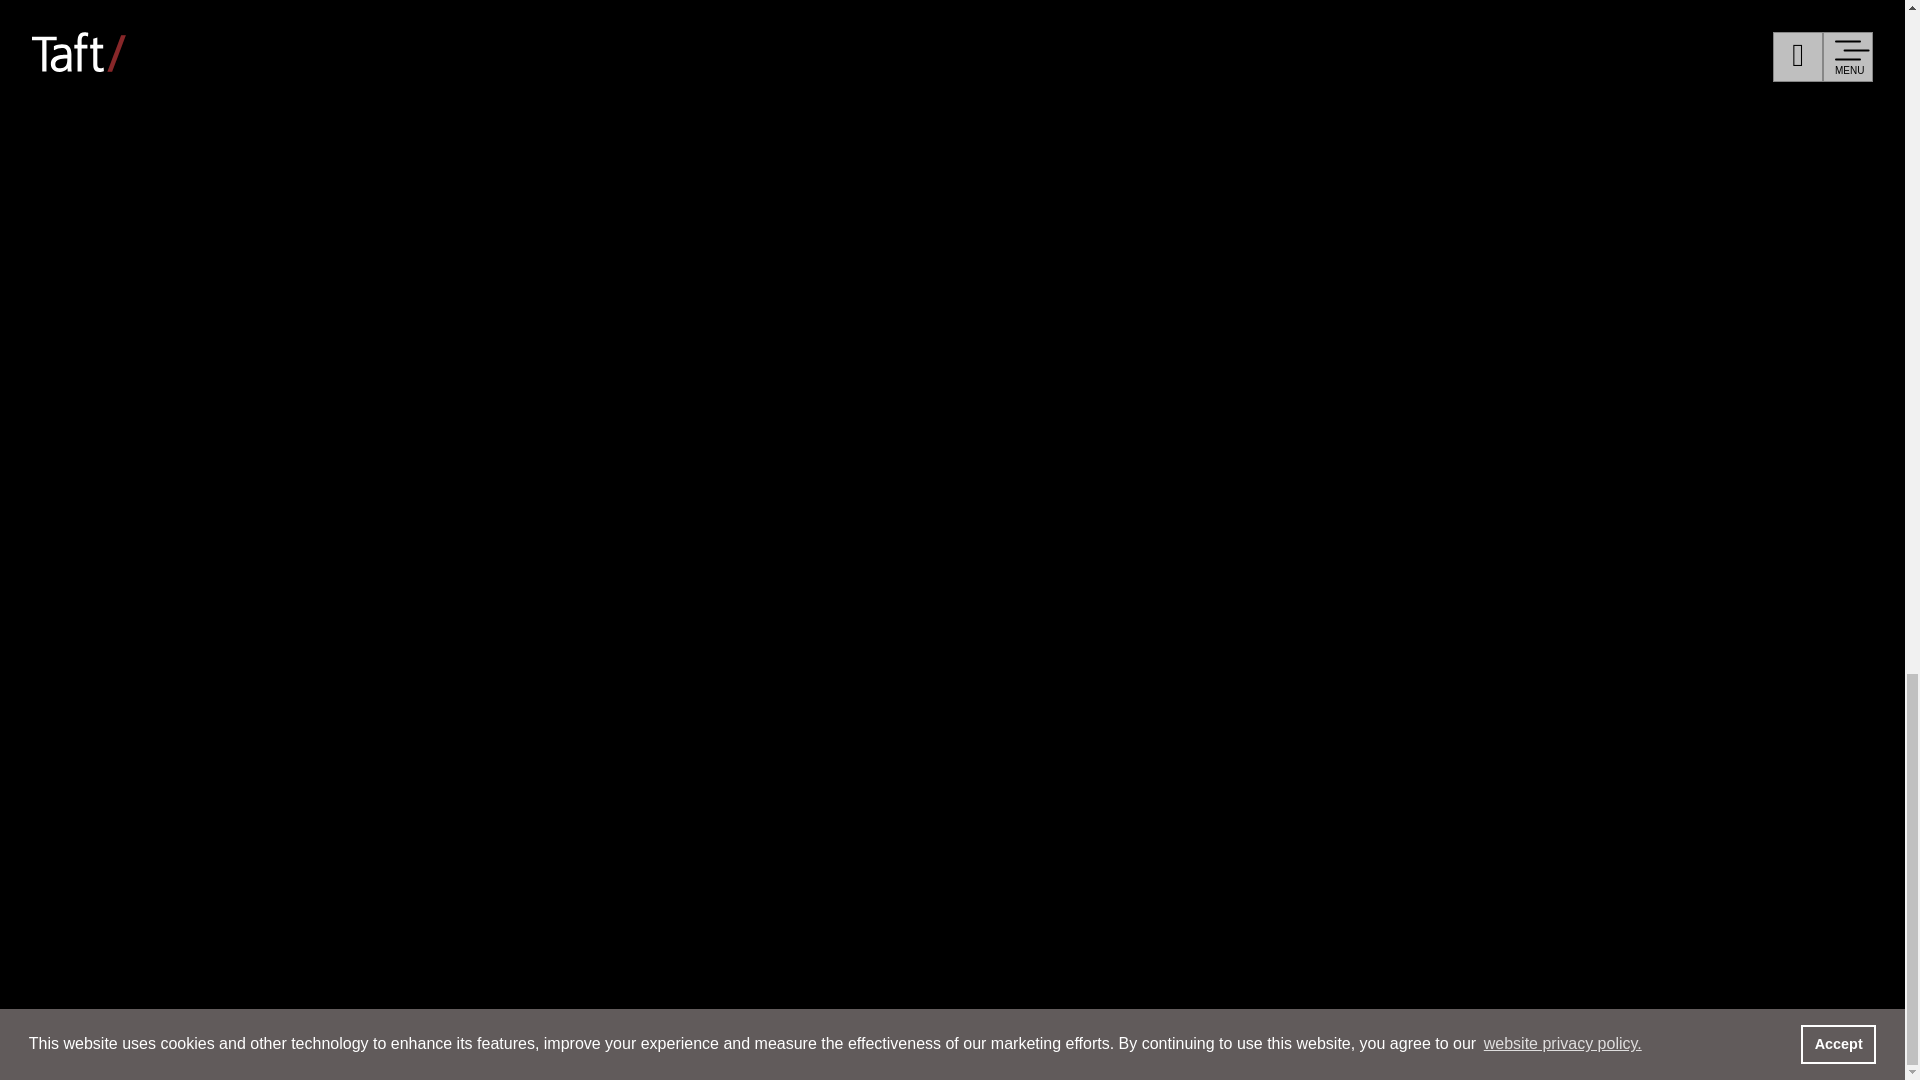 The height and width of the screenshot is (1080, 1920). What do you see at coordinates (994, 66) in the screenshot?
I see `Affiliates` at bounding box center [994, 66].